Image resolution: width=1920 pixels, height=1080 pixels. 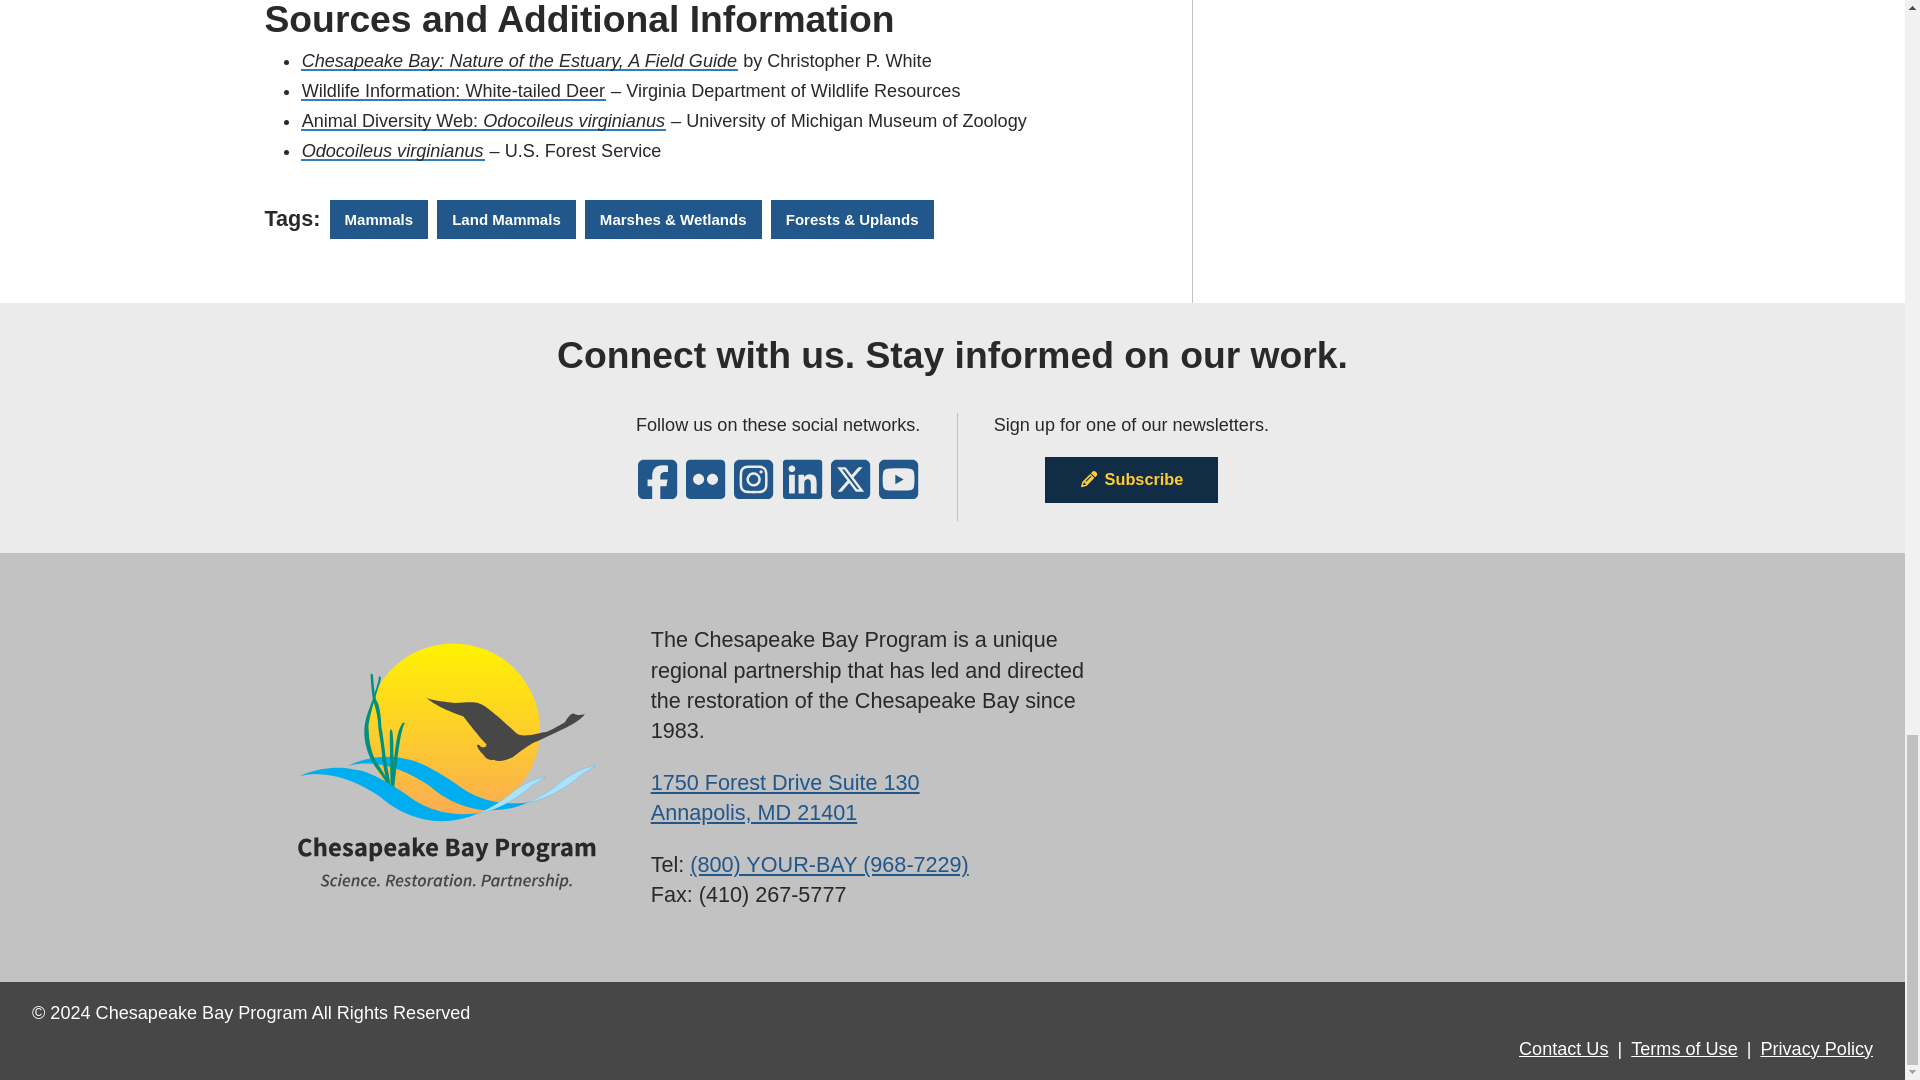 What do you see at coordinates (850, 490) in the screenshot?
I see `Follow us on X, formerly known as Twitter` at bounding box center [850, 490].